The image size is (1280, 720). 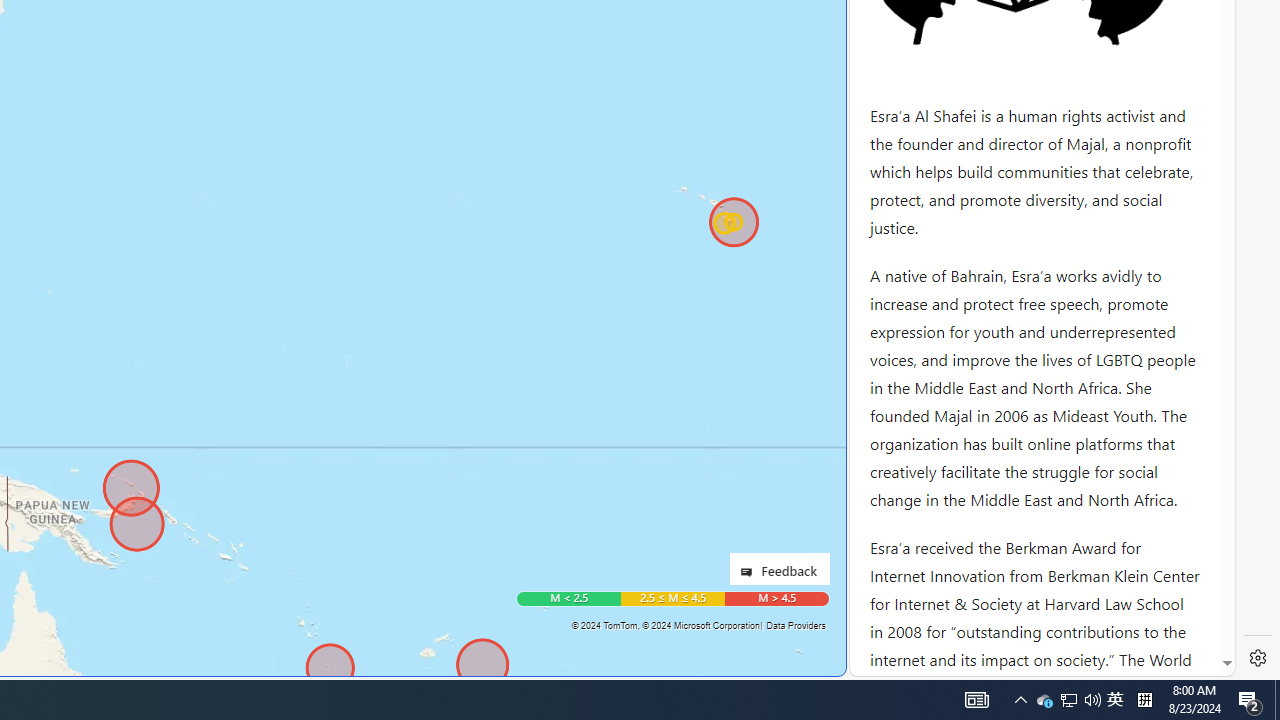 I want to click on google_privacy_policy_zh-CN.pdf, so click(x=687, y=482).